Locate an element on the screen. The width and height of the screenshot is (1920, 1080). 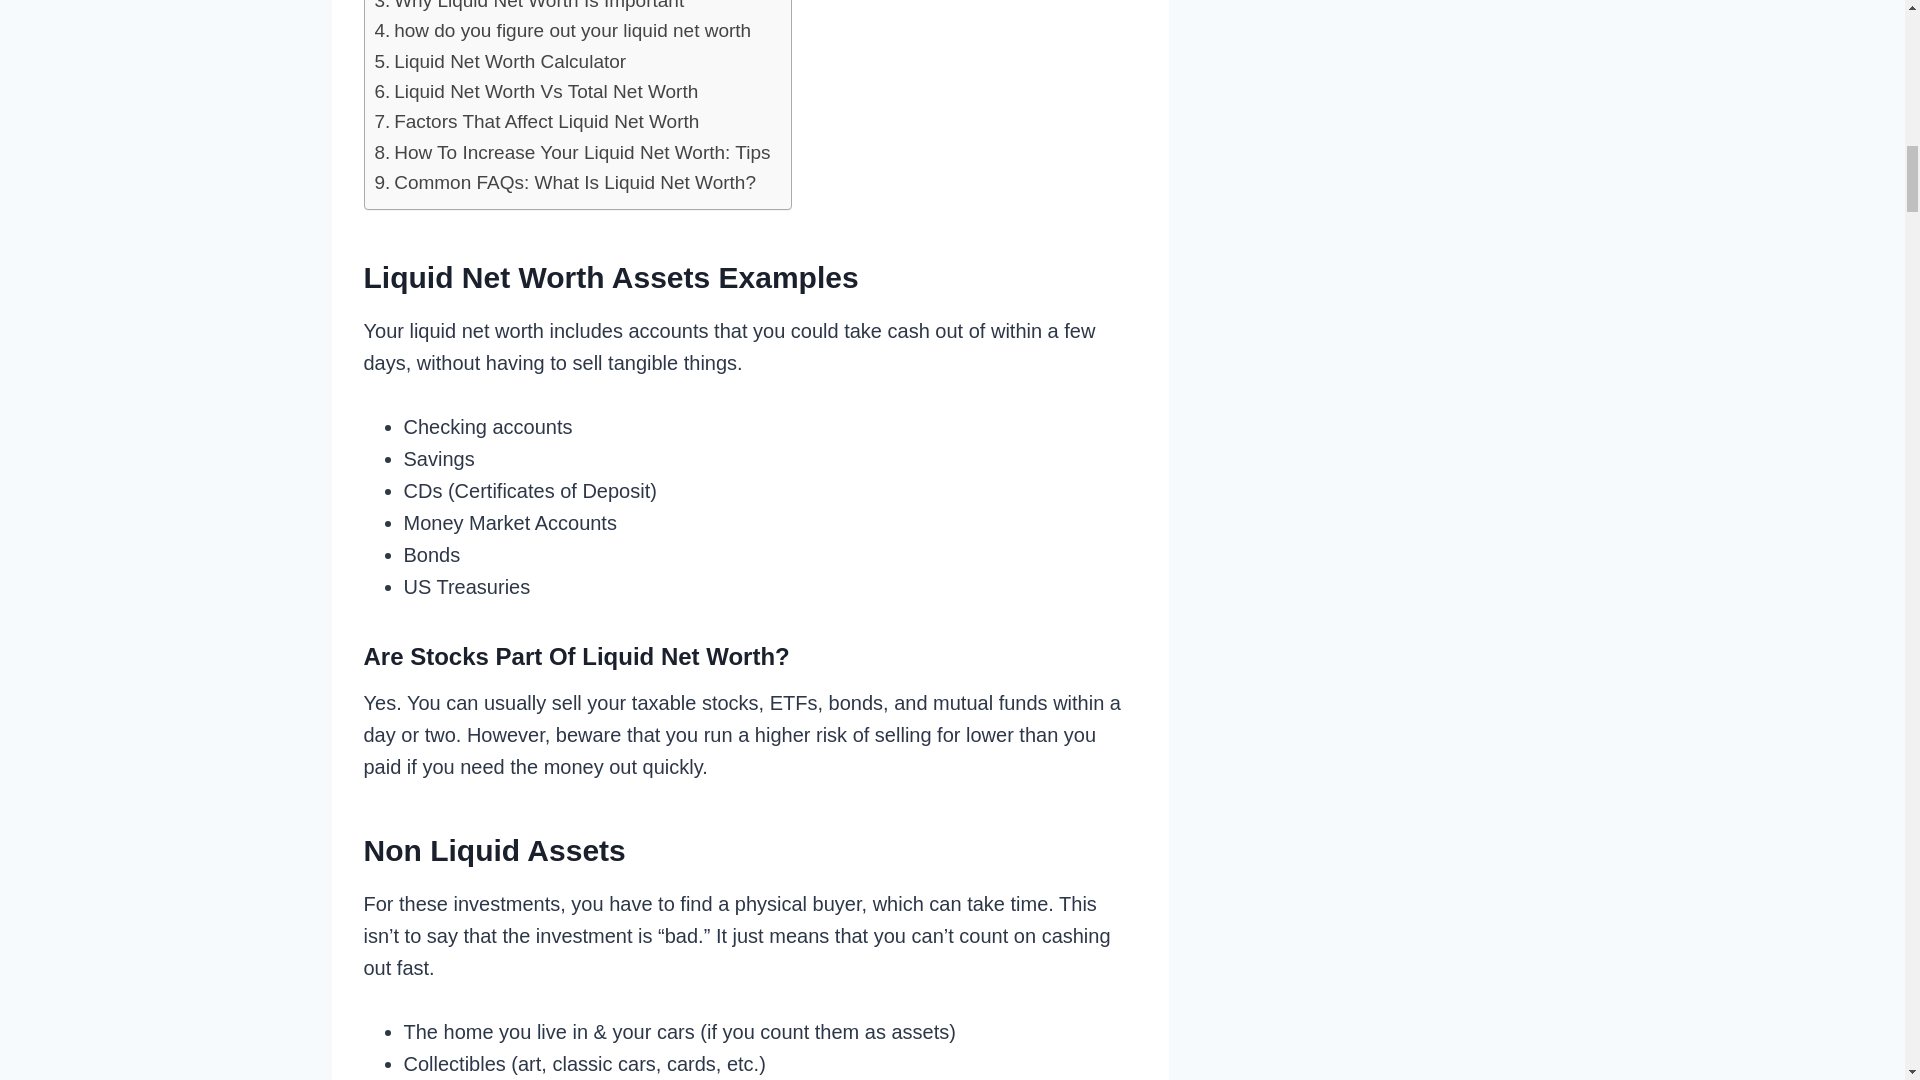
Liquid Net Worth Vs Total Net Worth is located at coordinates (536, 91).